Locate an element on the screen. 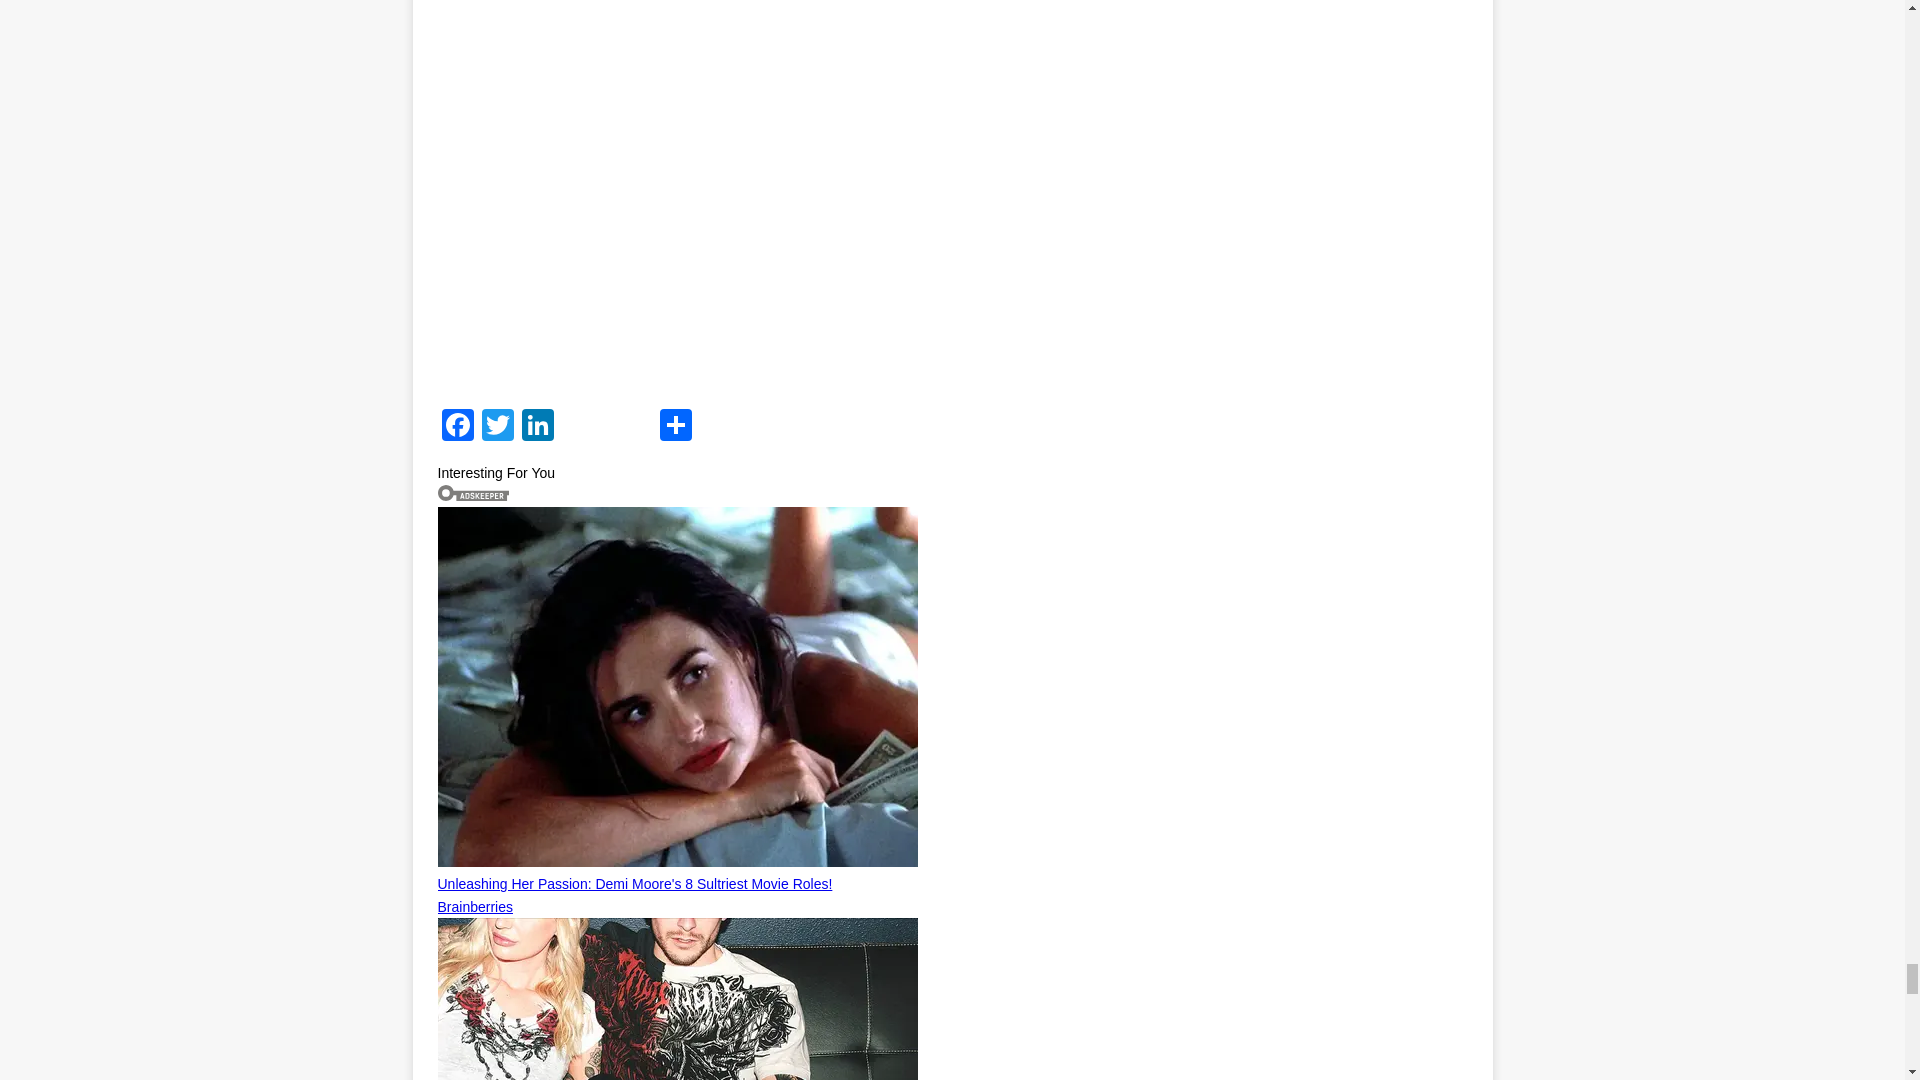 The width and height of the screenshot is (1920, 1080). Facebook is located at coordinates (458, 428).